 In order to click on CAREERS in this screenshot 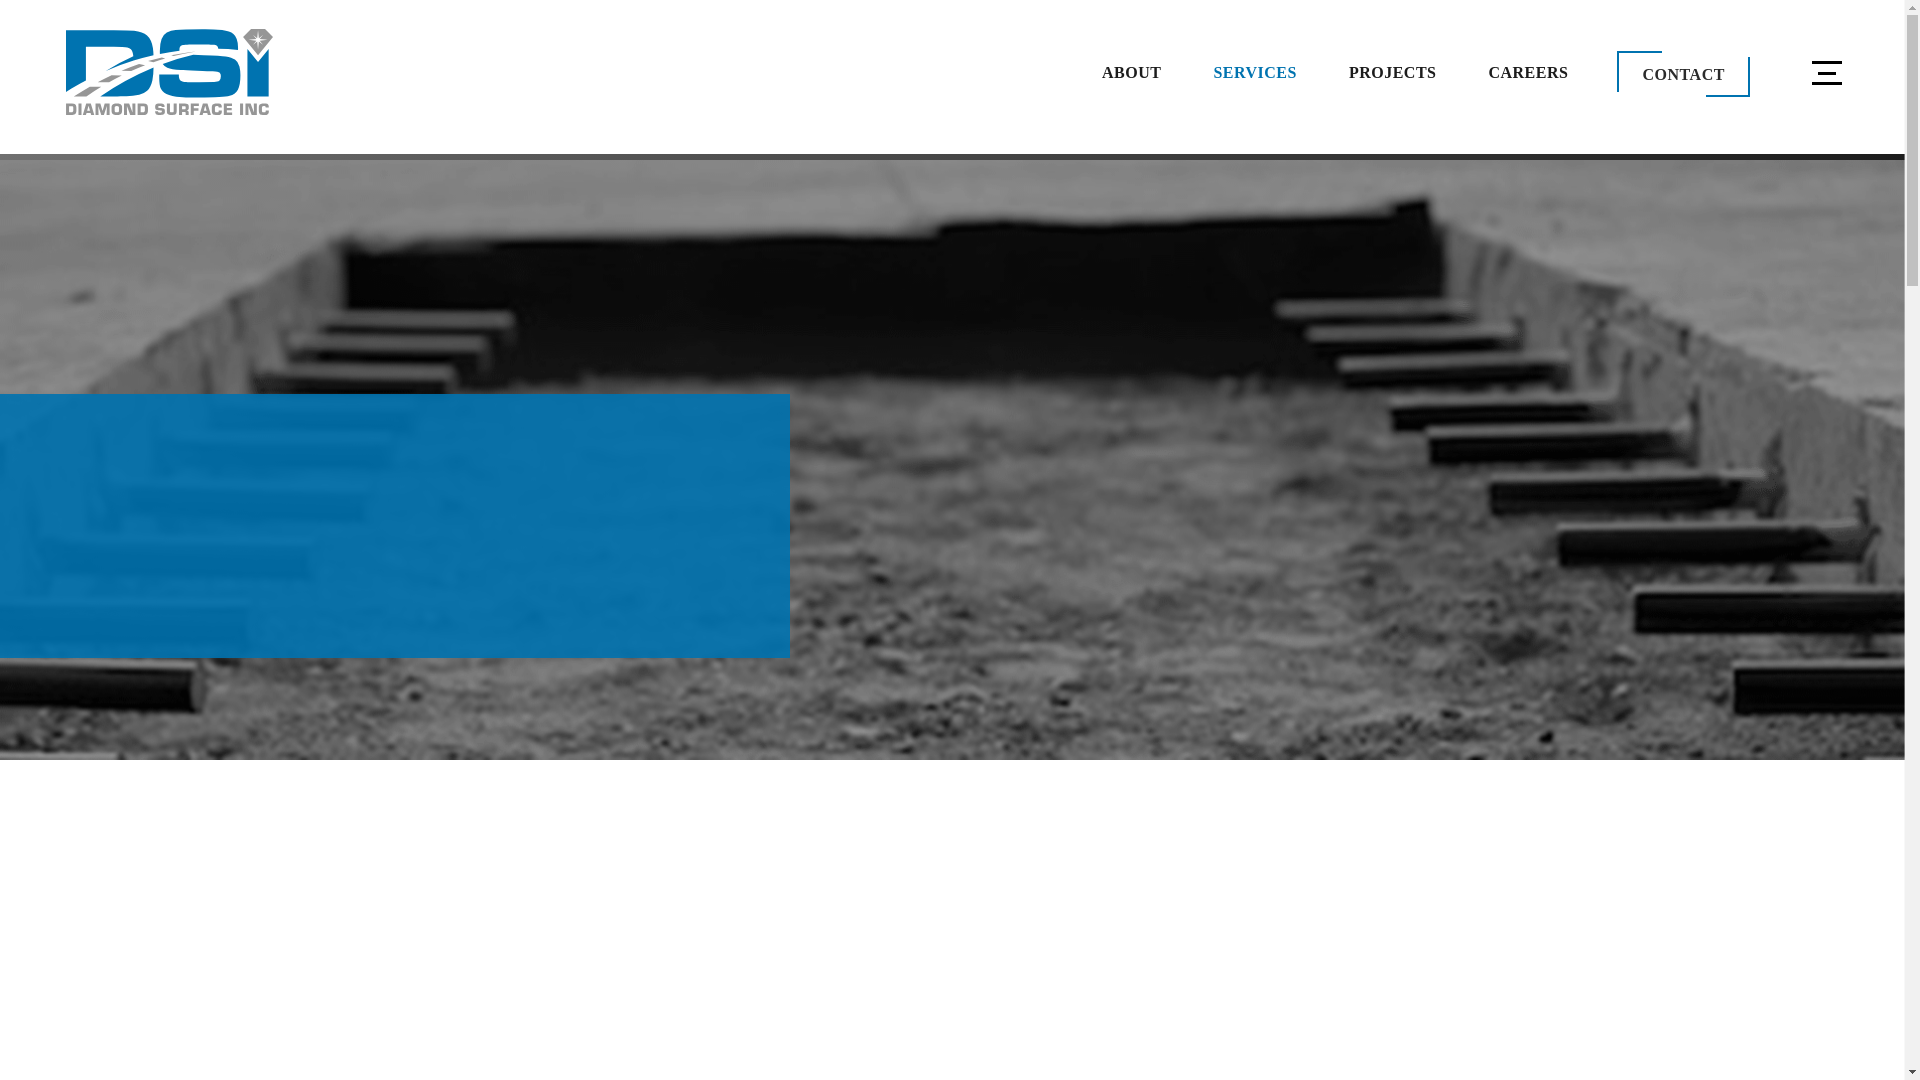, I will do `click(1528, 72)`.